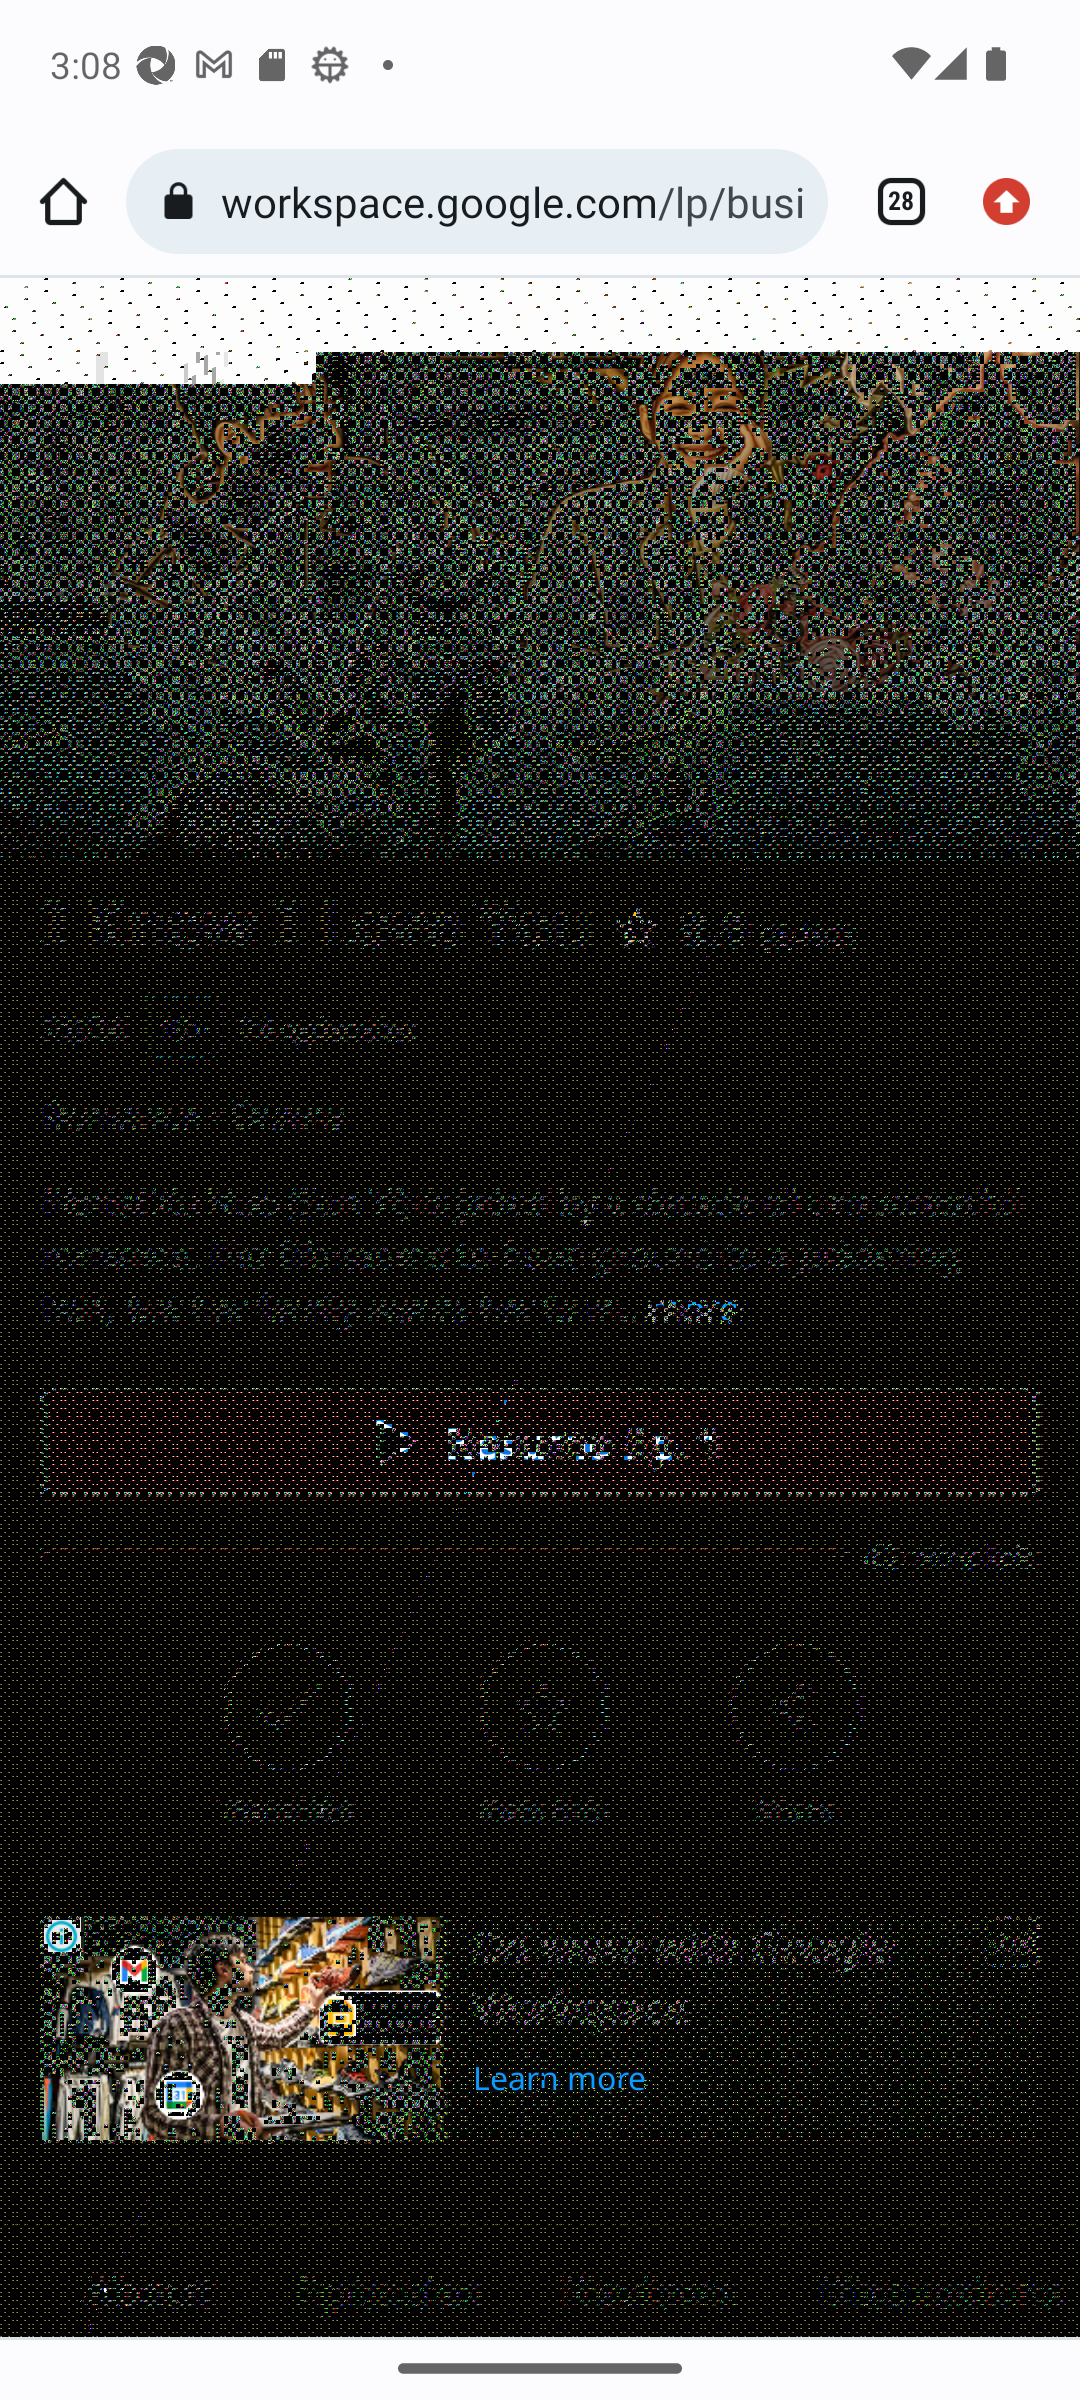  I want to click on Connection is secure, so click(184, 202).